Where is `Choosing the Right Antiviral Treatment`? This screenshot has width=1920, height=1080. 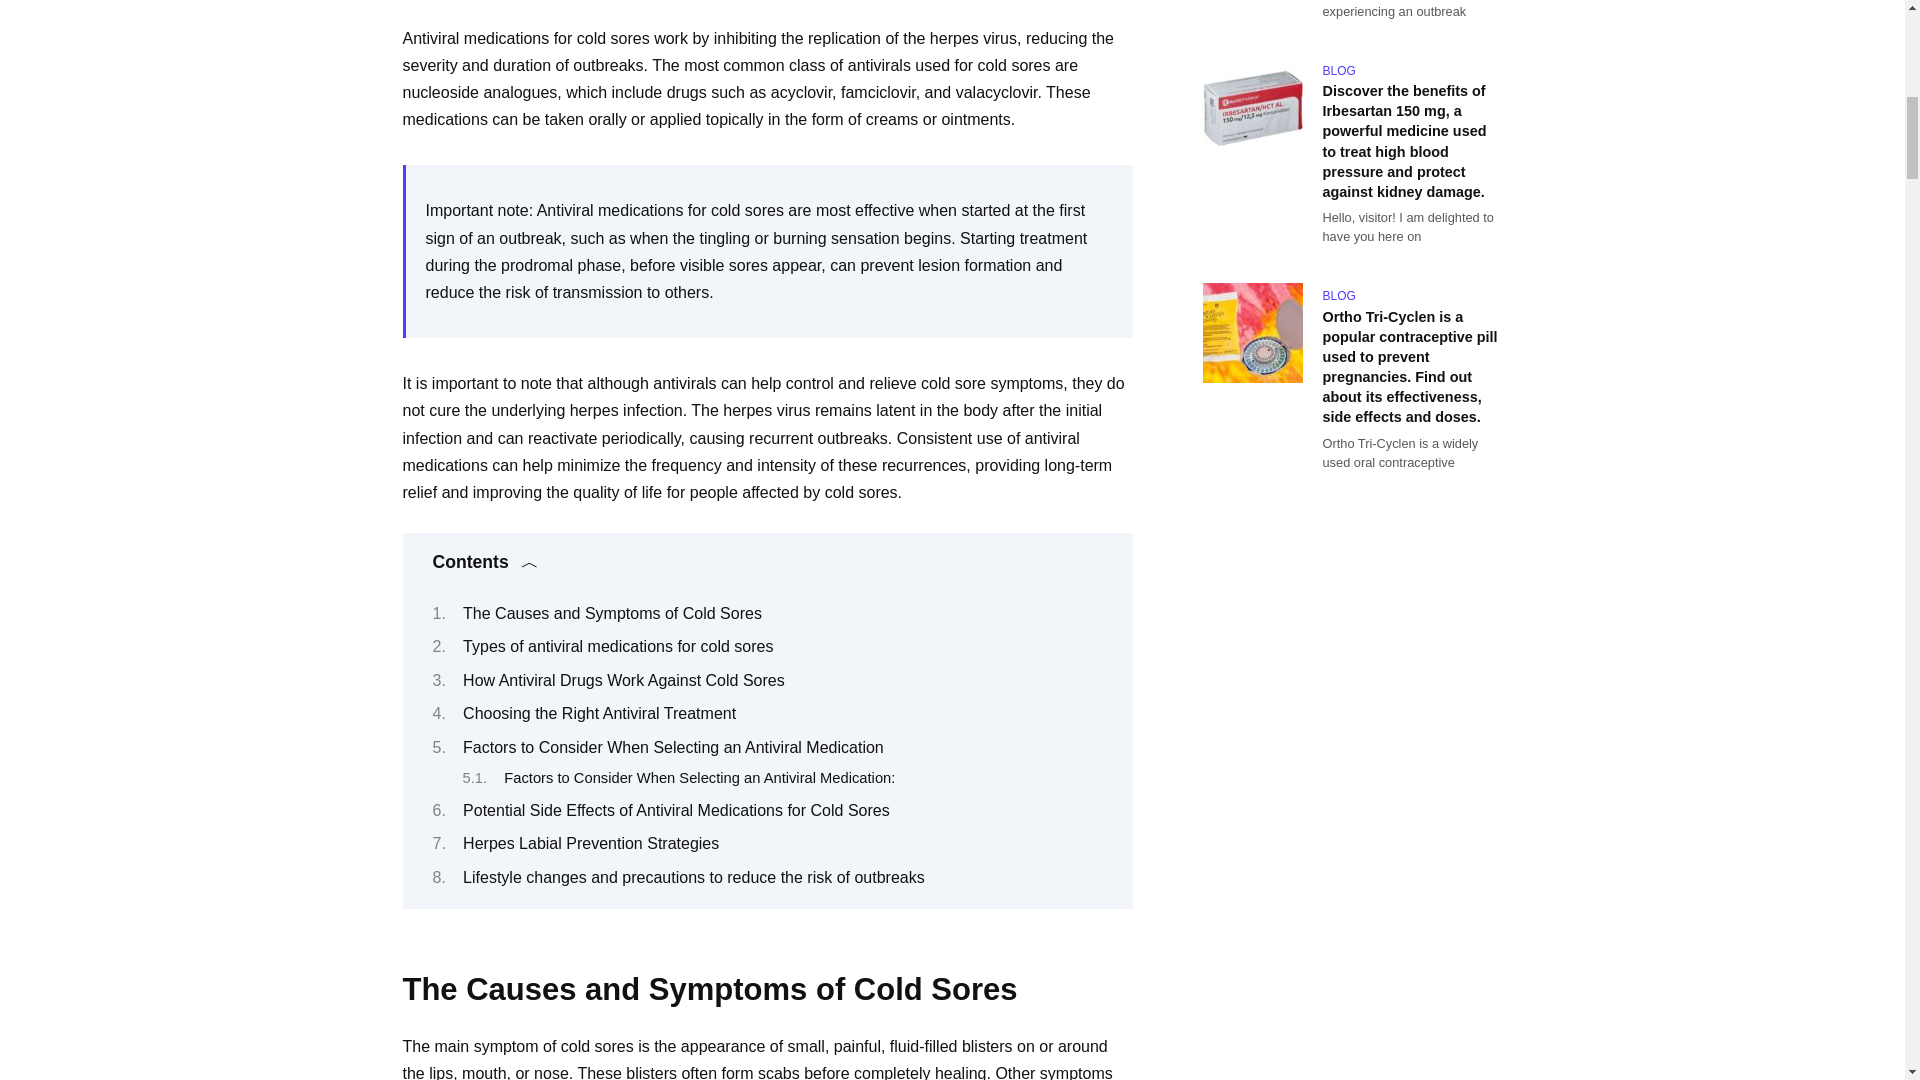
Choosing the Right Antiviral Treatment is located at coordinates (598, 714).